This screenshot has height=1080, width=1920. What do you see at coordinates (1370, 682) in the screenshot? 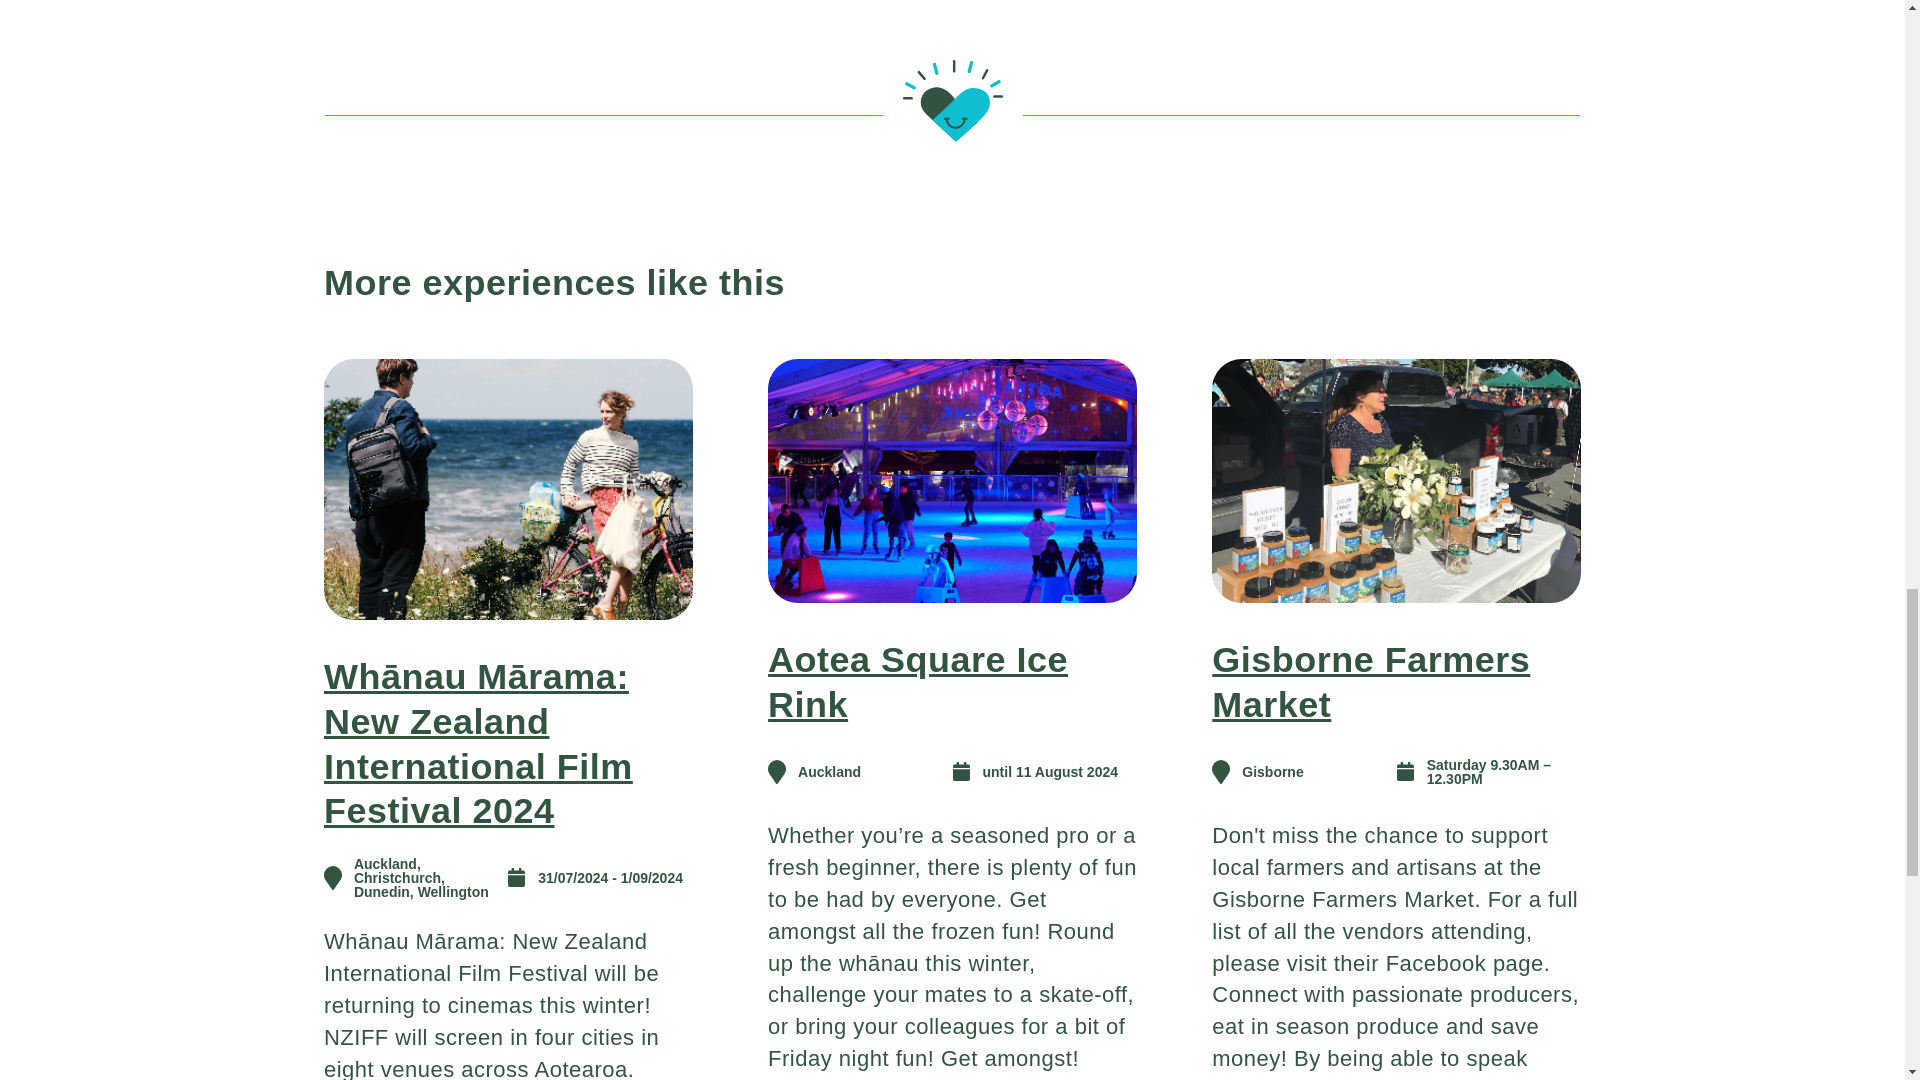
I see `Gisborne Farmers Market` at bounding box center [1370, 682].